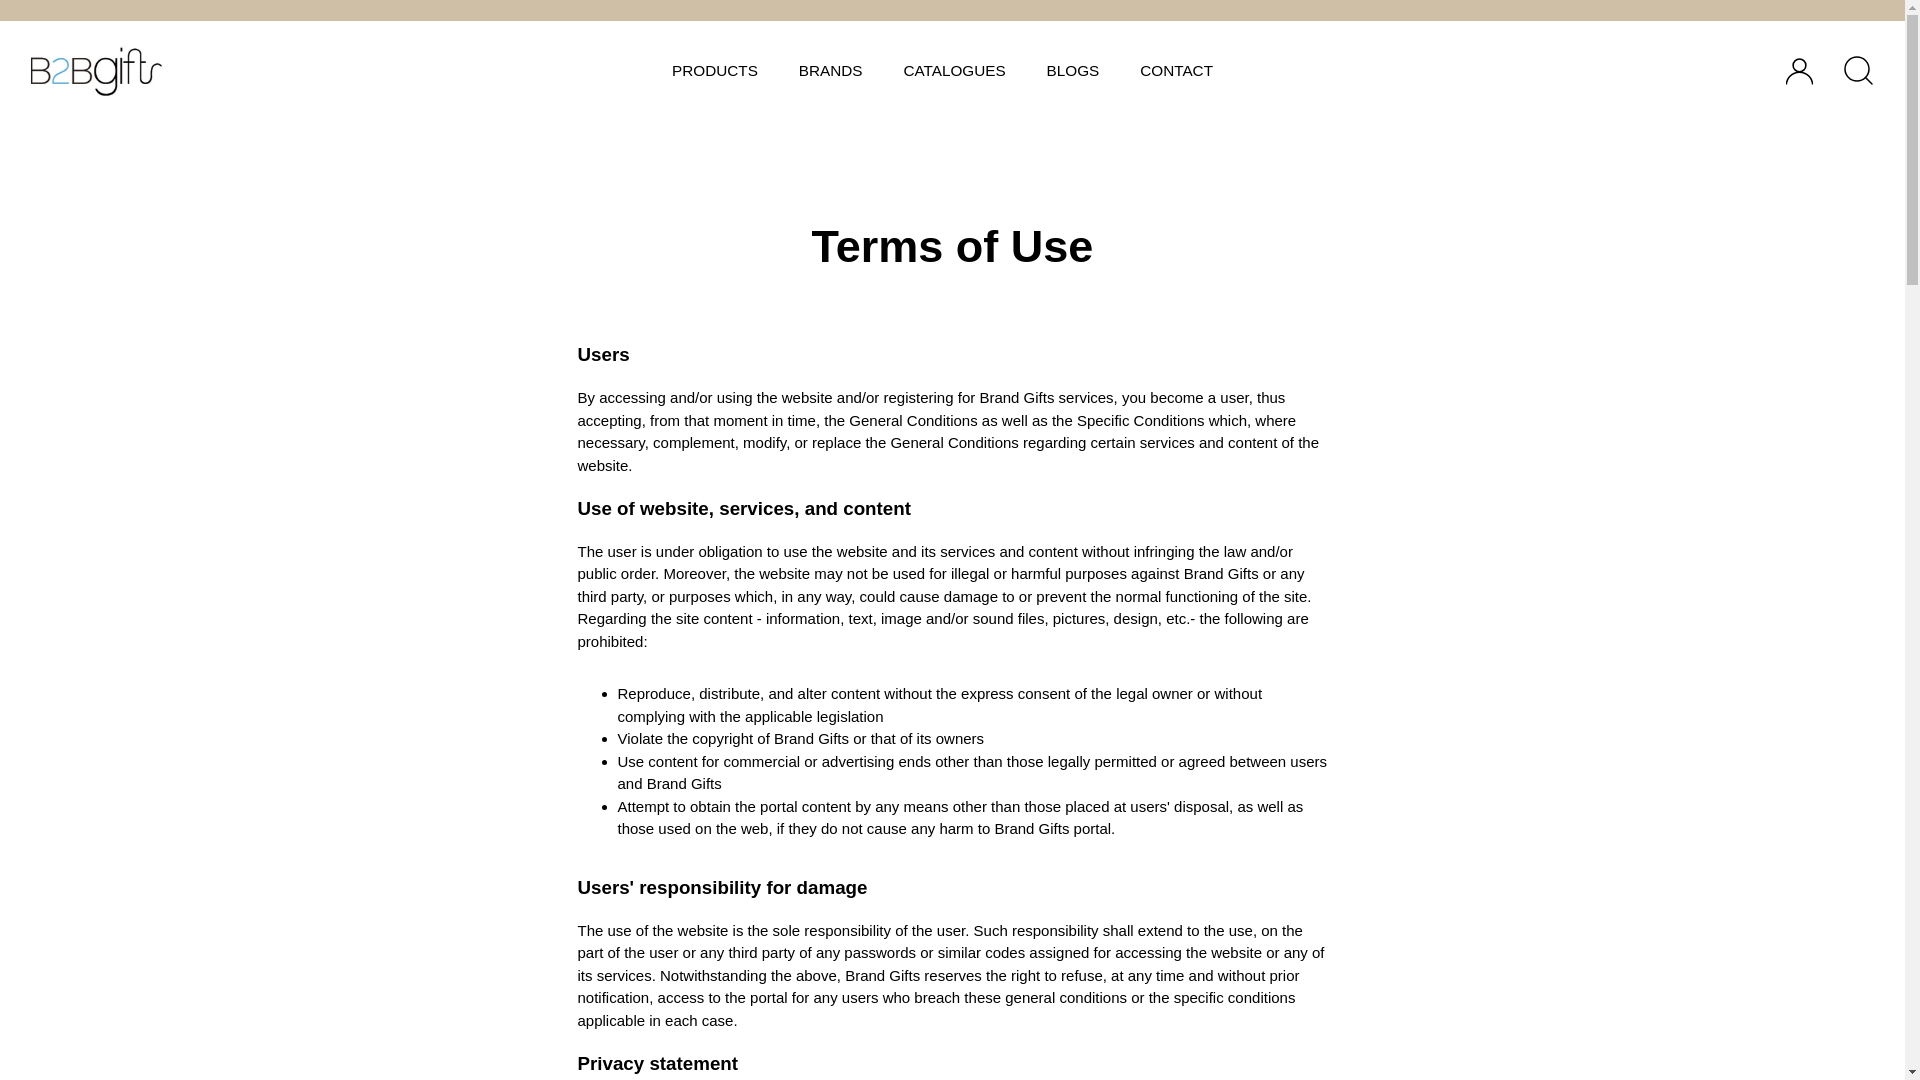  What do you see at coordinates (1176, 70) in the screenshot?
I see `CONTACT` at bounding box center [1176, 70].